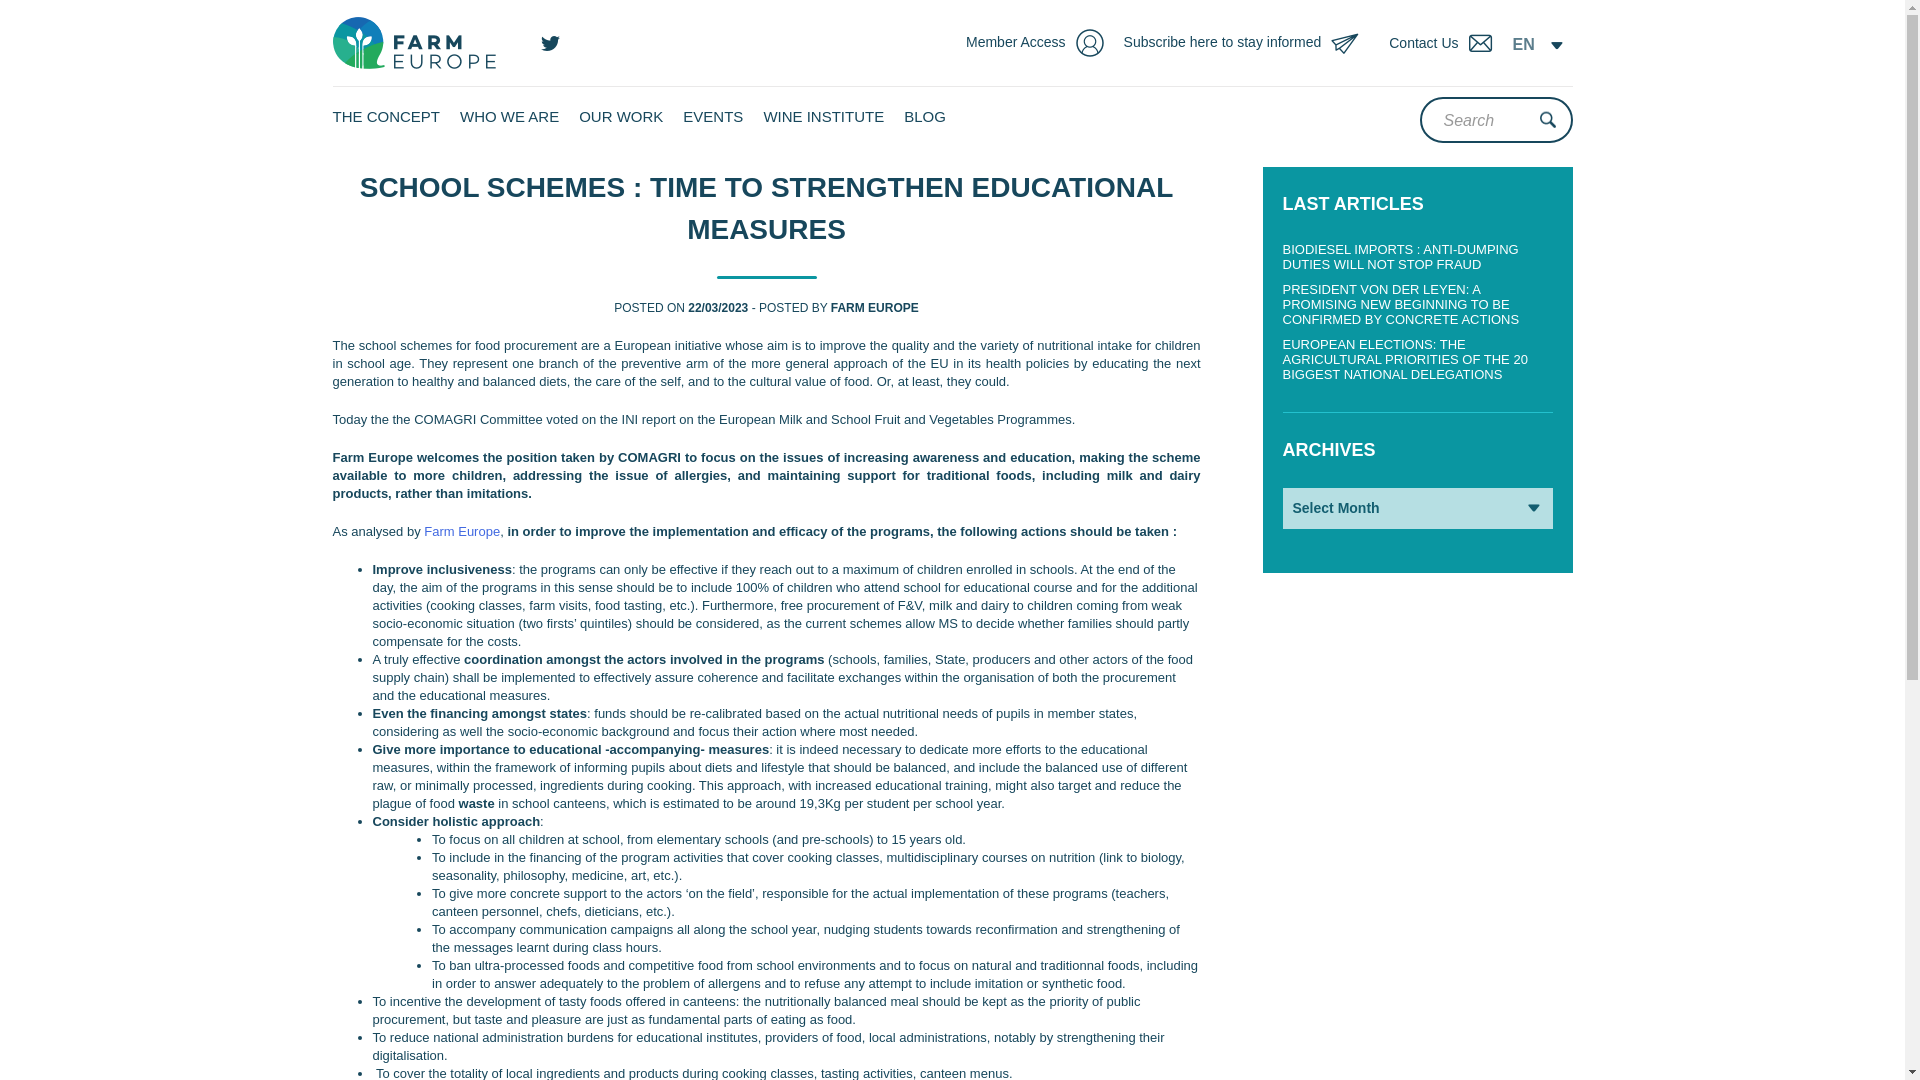 The height and width of the screenshot is (1080, 1920). What do you see at coordinates (713, 116) in the screenshot?
I see `EVENTS` at bounding box center [713, 116].